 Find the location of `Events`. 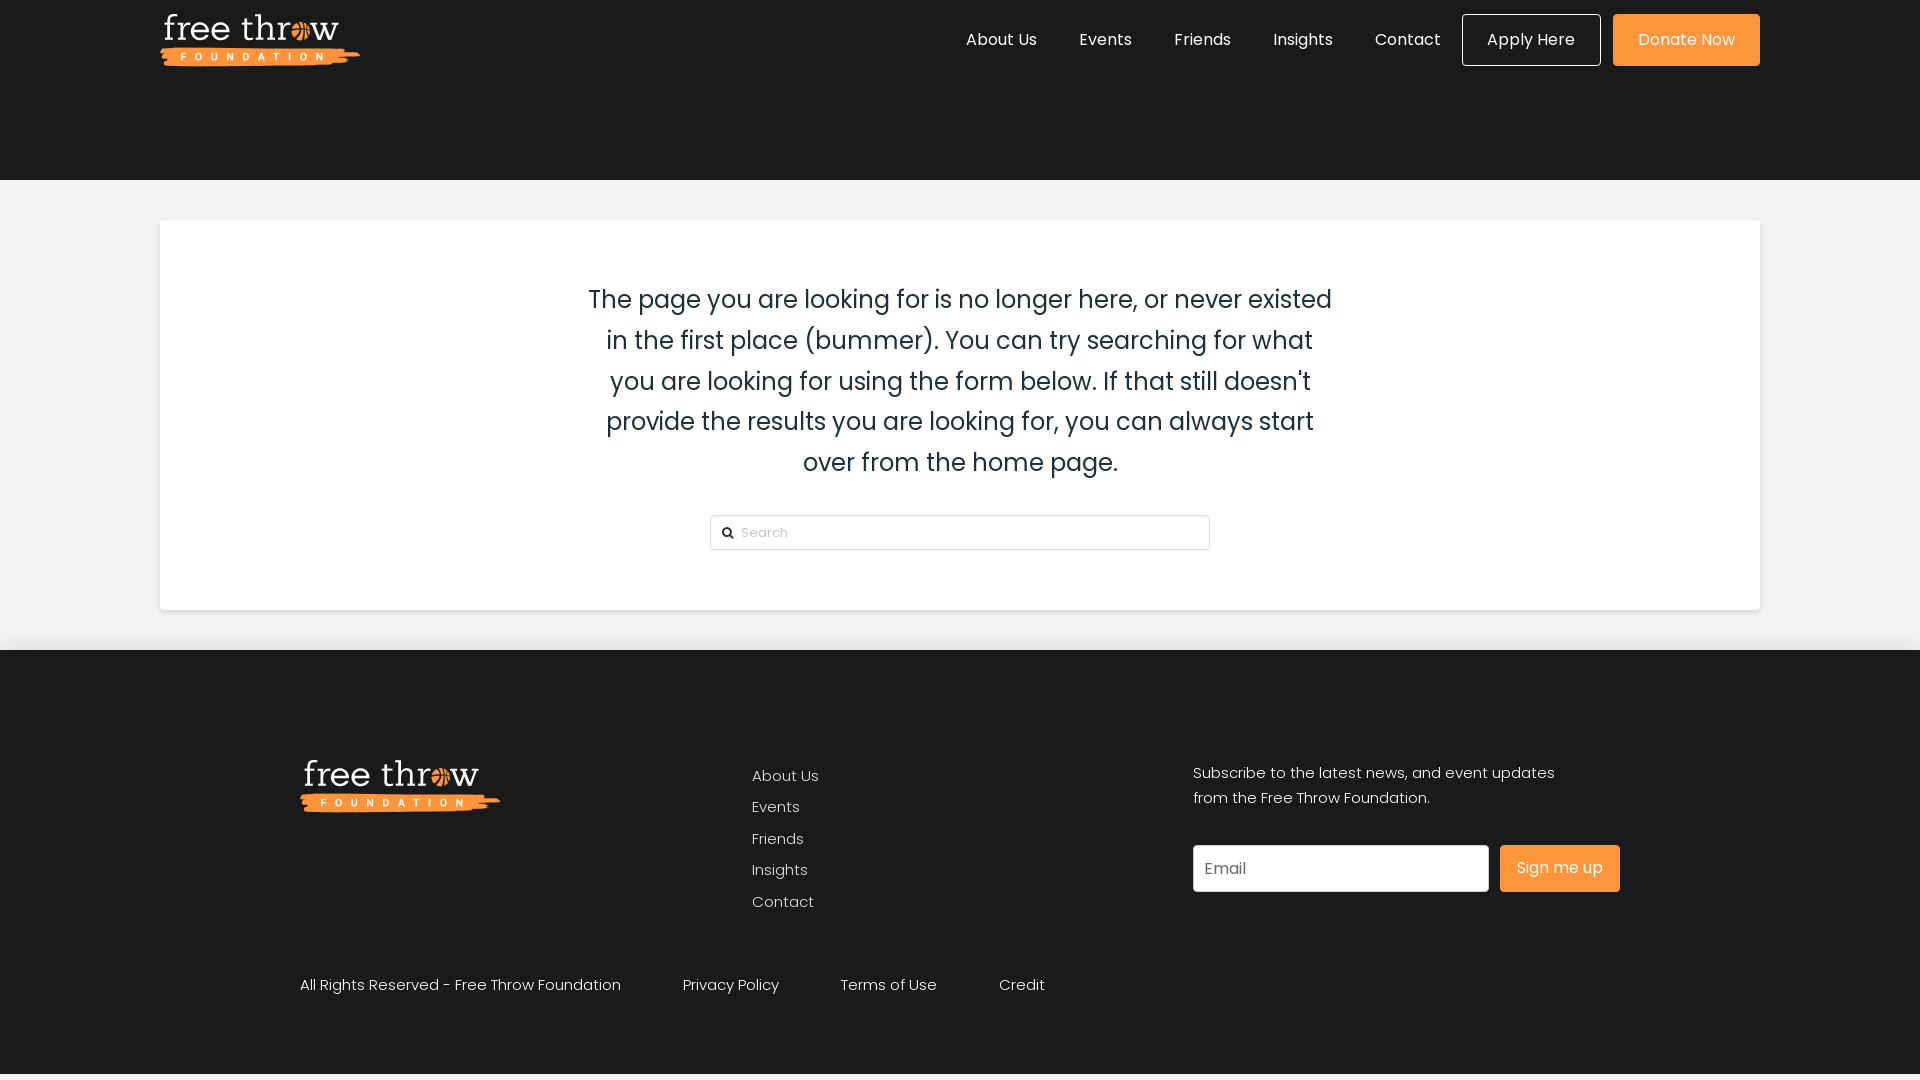

Events is located at coordinates (776, 806).